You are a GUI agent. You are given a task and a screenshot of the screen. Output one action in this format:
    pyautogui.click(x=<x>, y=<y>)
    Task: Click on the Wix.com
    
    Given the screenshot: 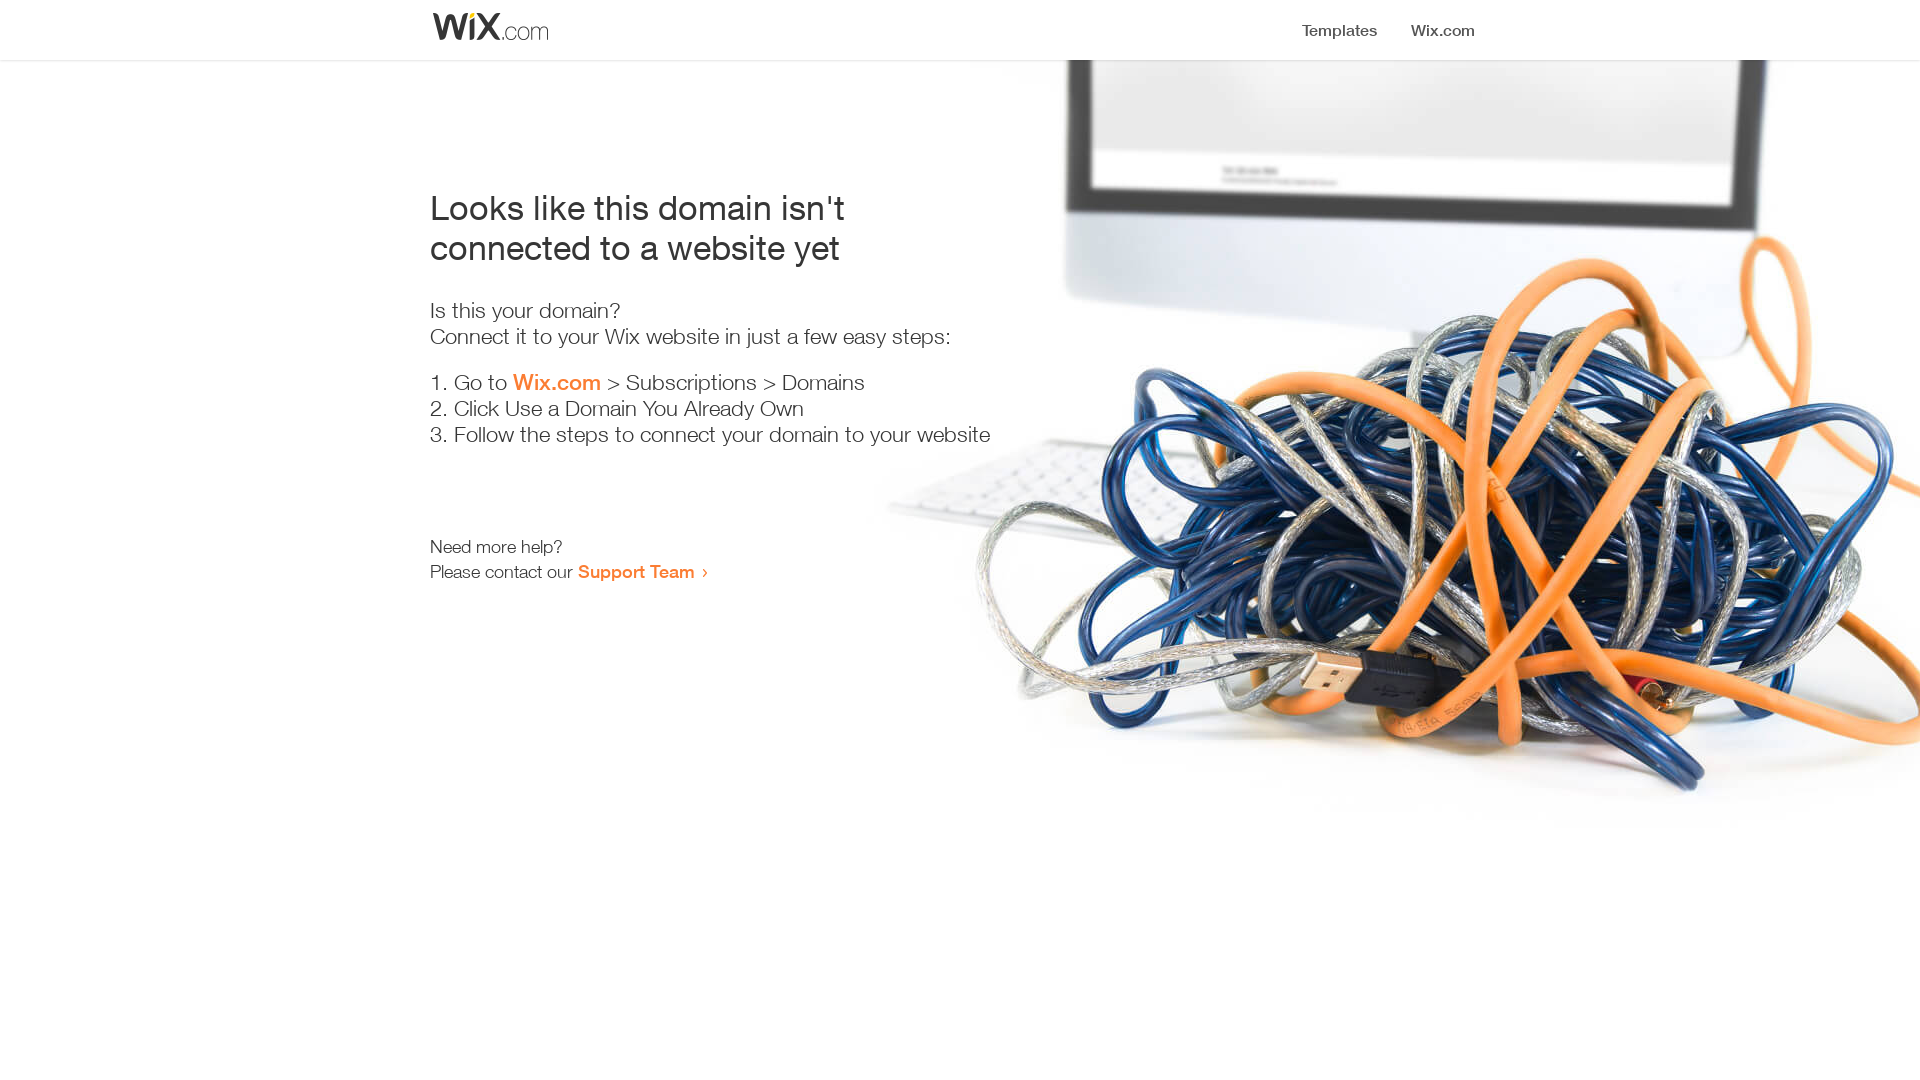 What is the action you would take?
    pyautogui.click(x=557, y=382)
    